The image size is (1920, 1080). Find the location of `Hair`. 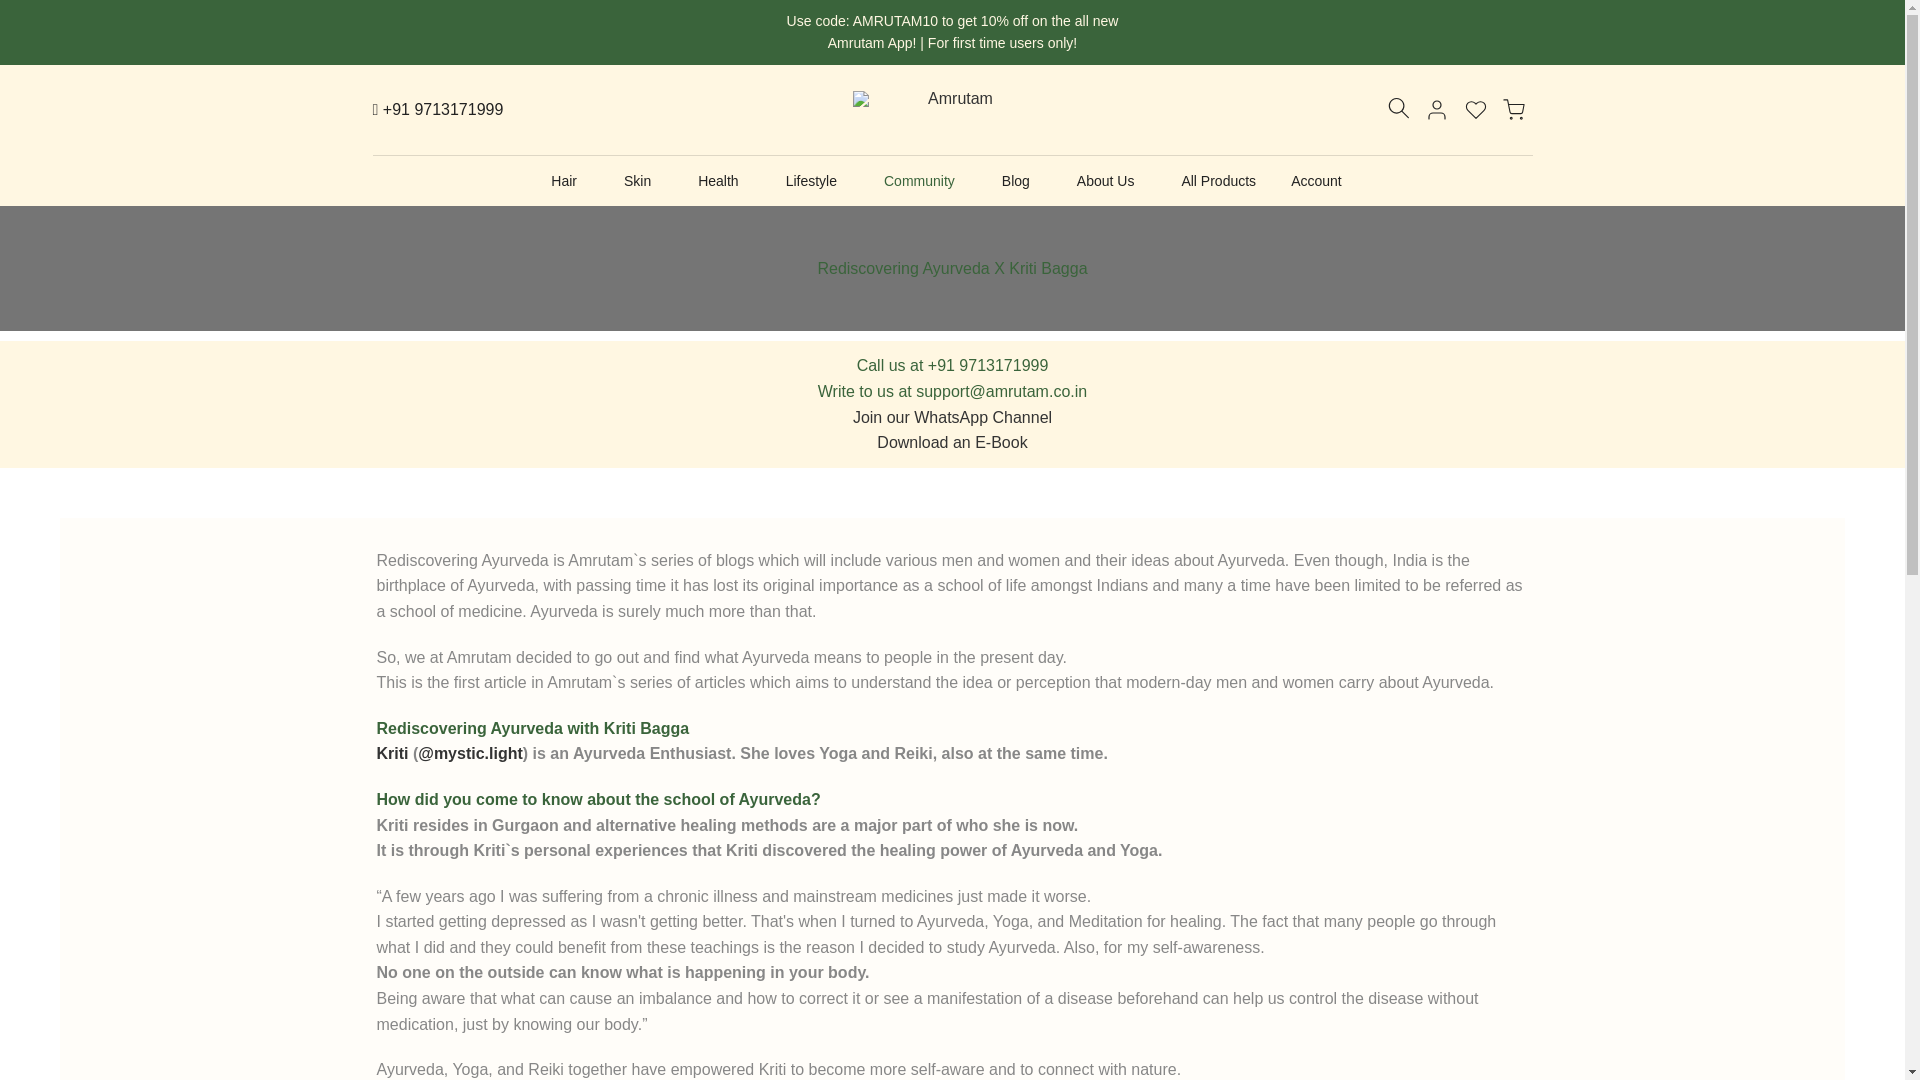

Hair is located at coordinates (570, 180).